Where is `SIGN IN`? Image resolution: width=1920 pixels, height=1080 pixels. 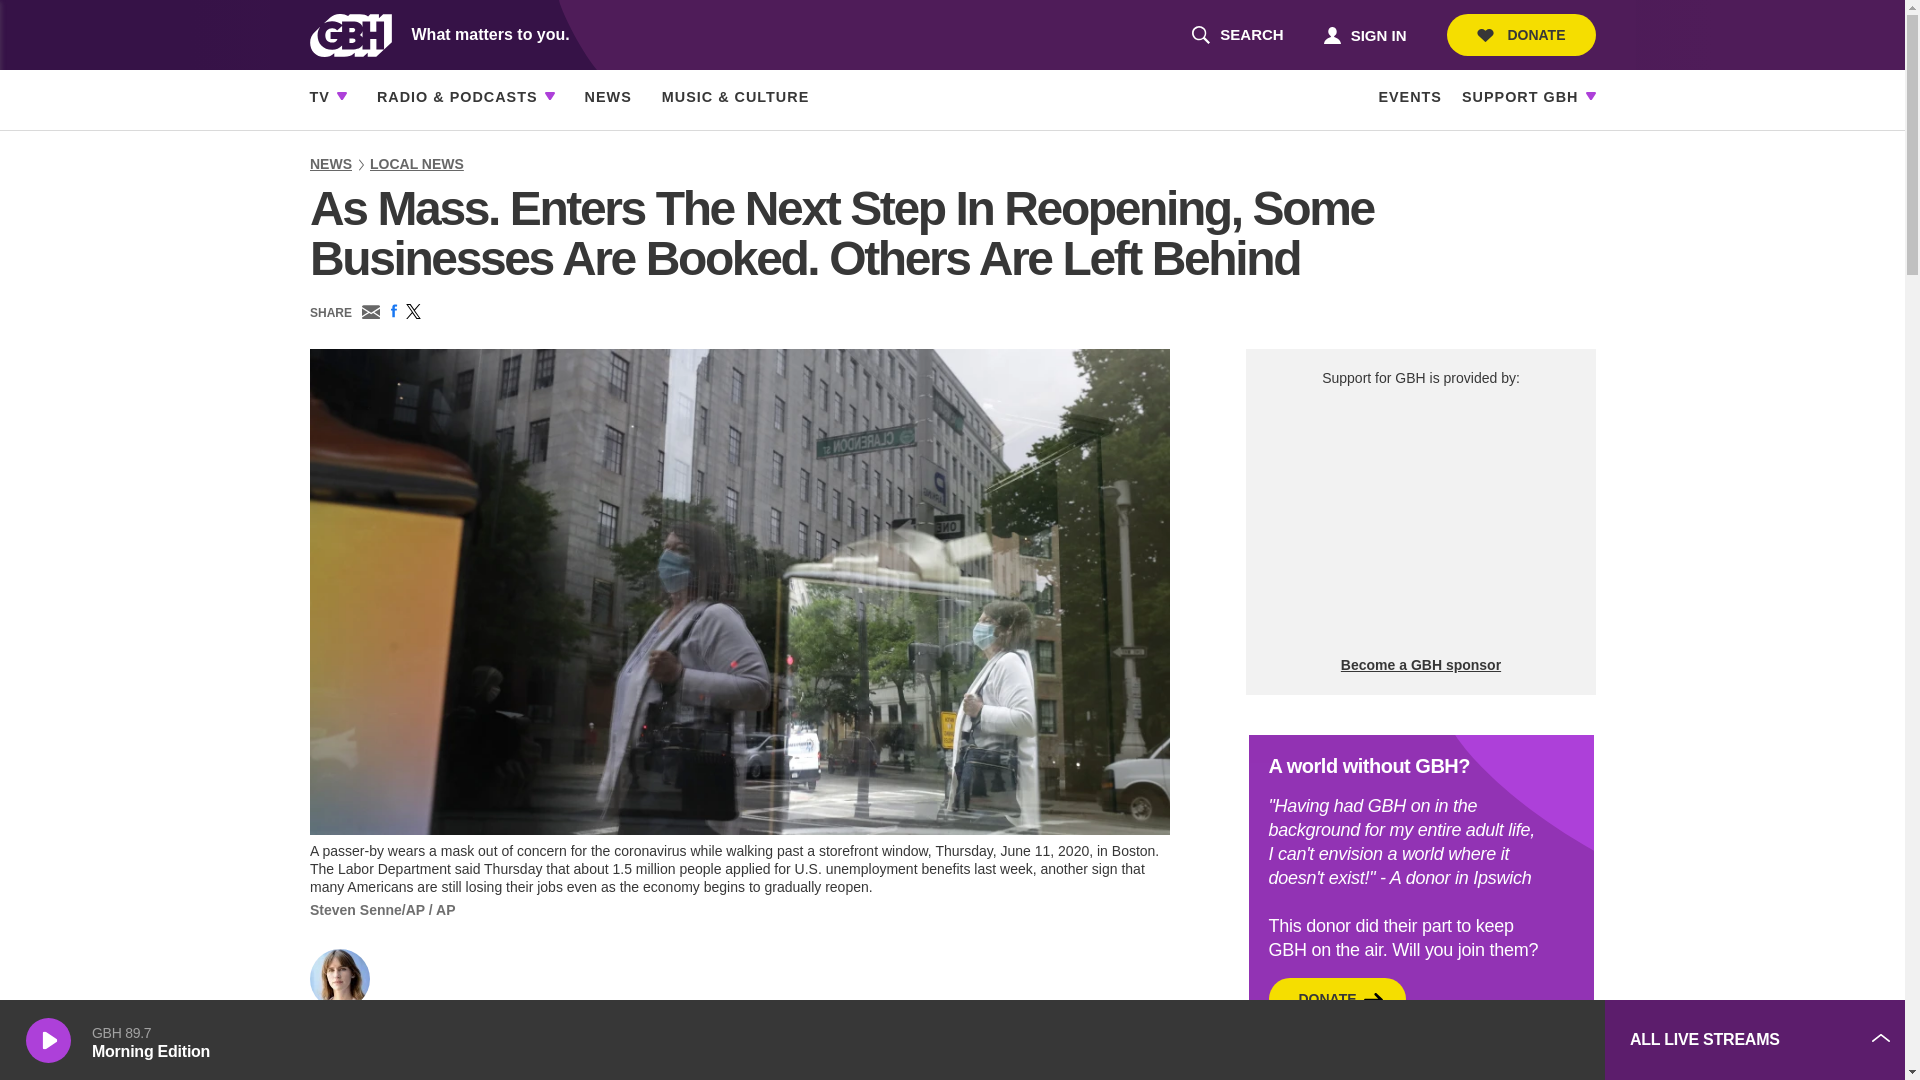 SIGN IN is located at coordinates (1364, 34).